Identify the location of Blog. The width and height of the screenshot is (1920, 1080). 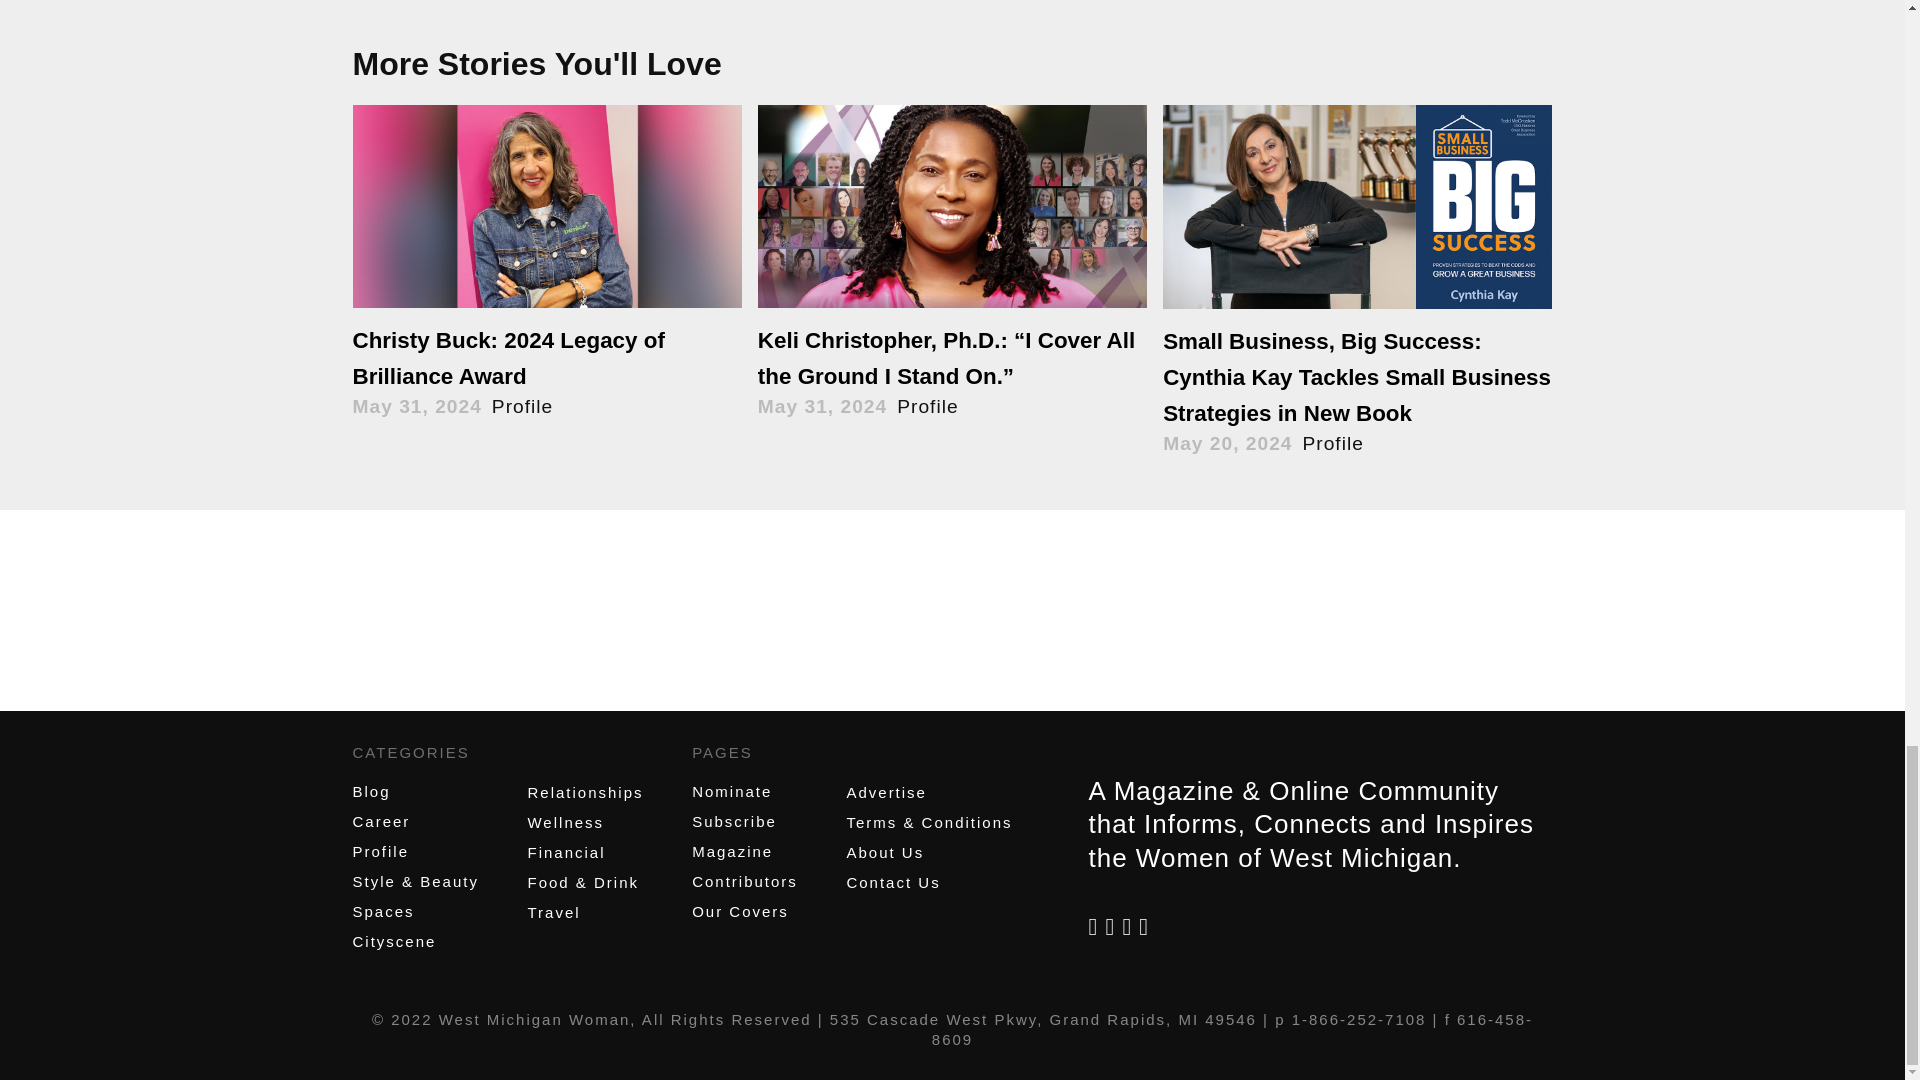
(370, 792).